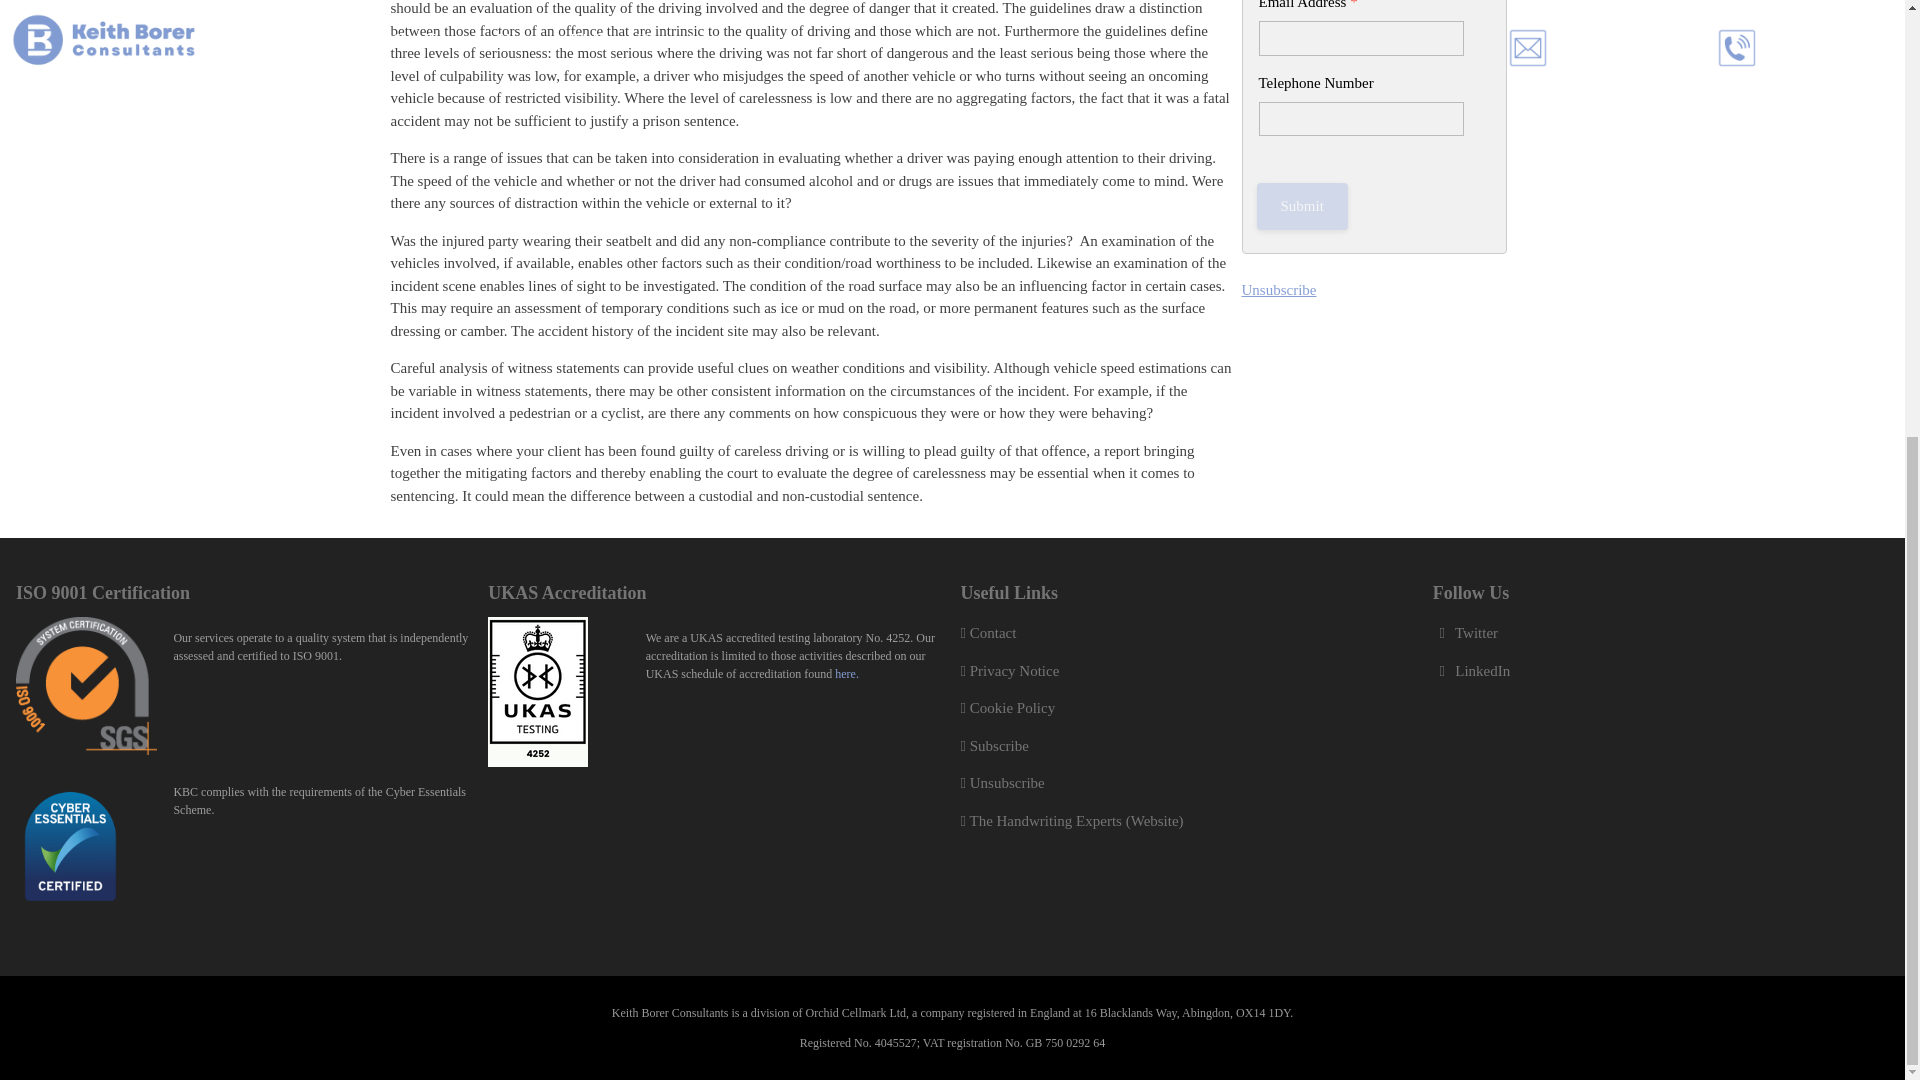 The height and width of the screenshot is (1080, 1920). I want to click on here., so click(846, 674).